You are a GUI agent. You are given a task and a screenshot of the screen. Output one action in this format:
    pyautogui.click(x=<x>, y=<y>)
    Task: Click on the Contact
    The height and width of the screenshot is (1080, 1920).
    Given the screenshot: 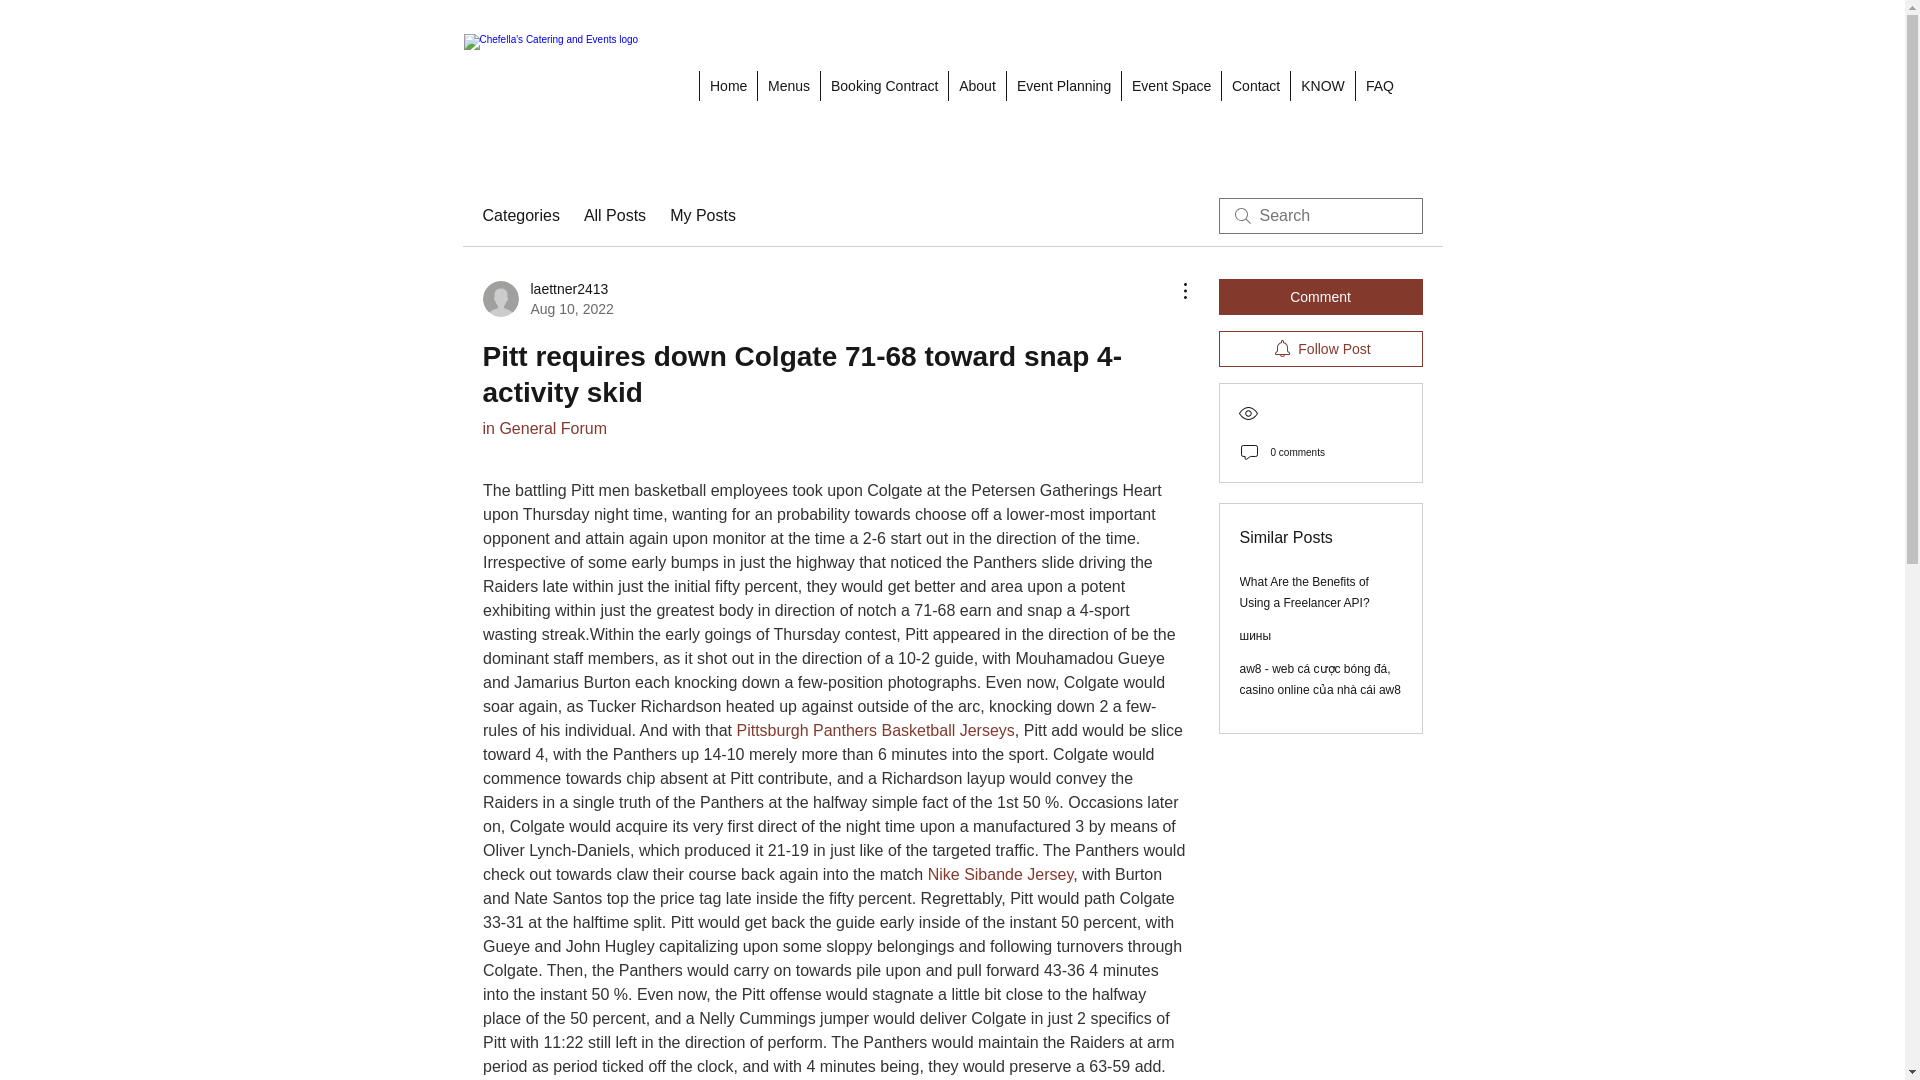 What is the action you would take?
    pyautogui.click(x=1256, y=86)
    